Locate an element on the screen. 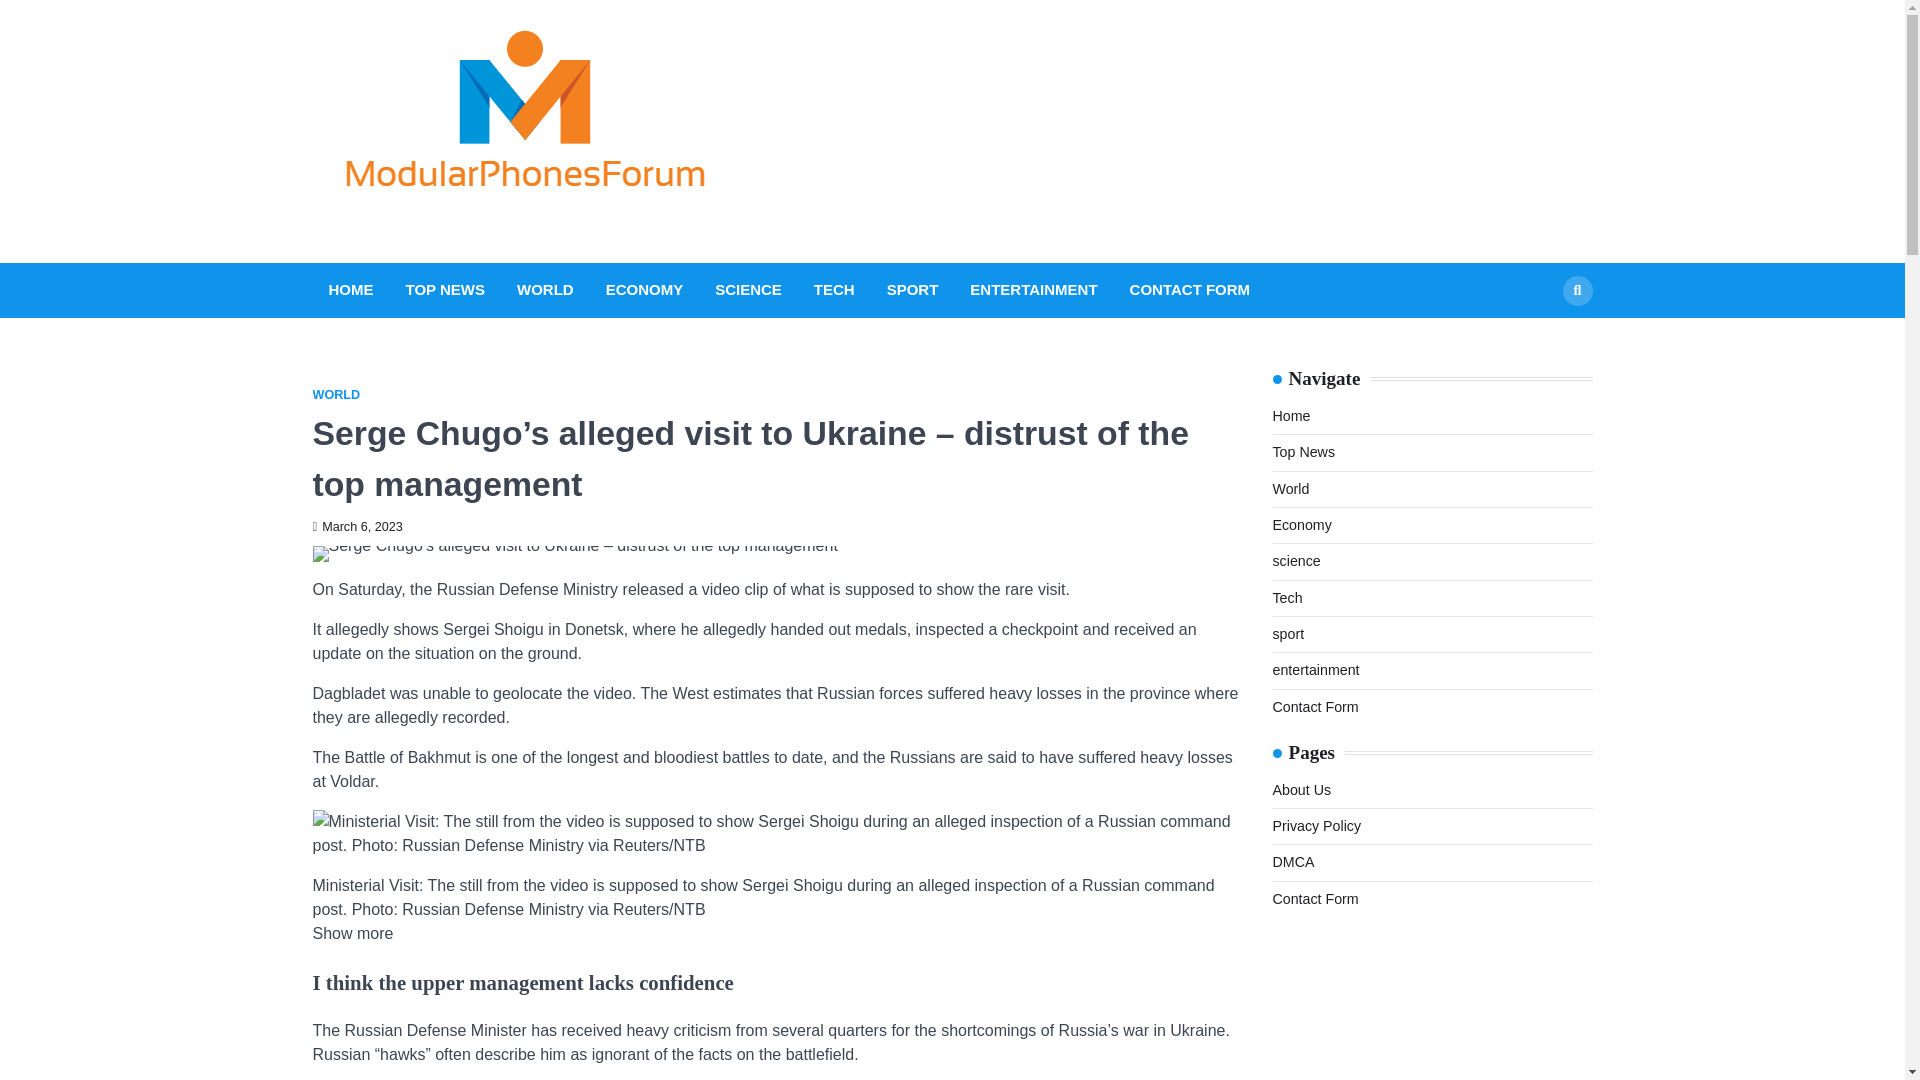 The height and width of the screenshot is (1080, 1920). sport is located at coordinates (1287, 634).